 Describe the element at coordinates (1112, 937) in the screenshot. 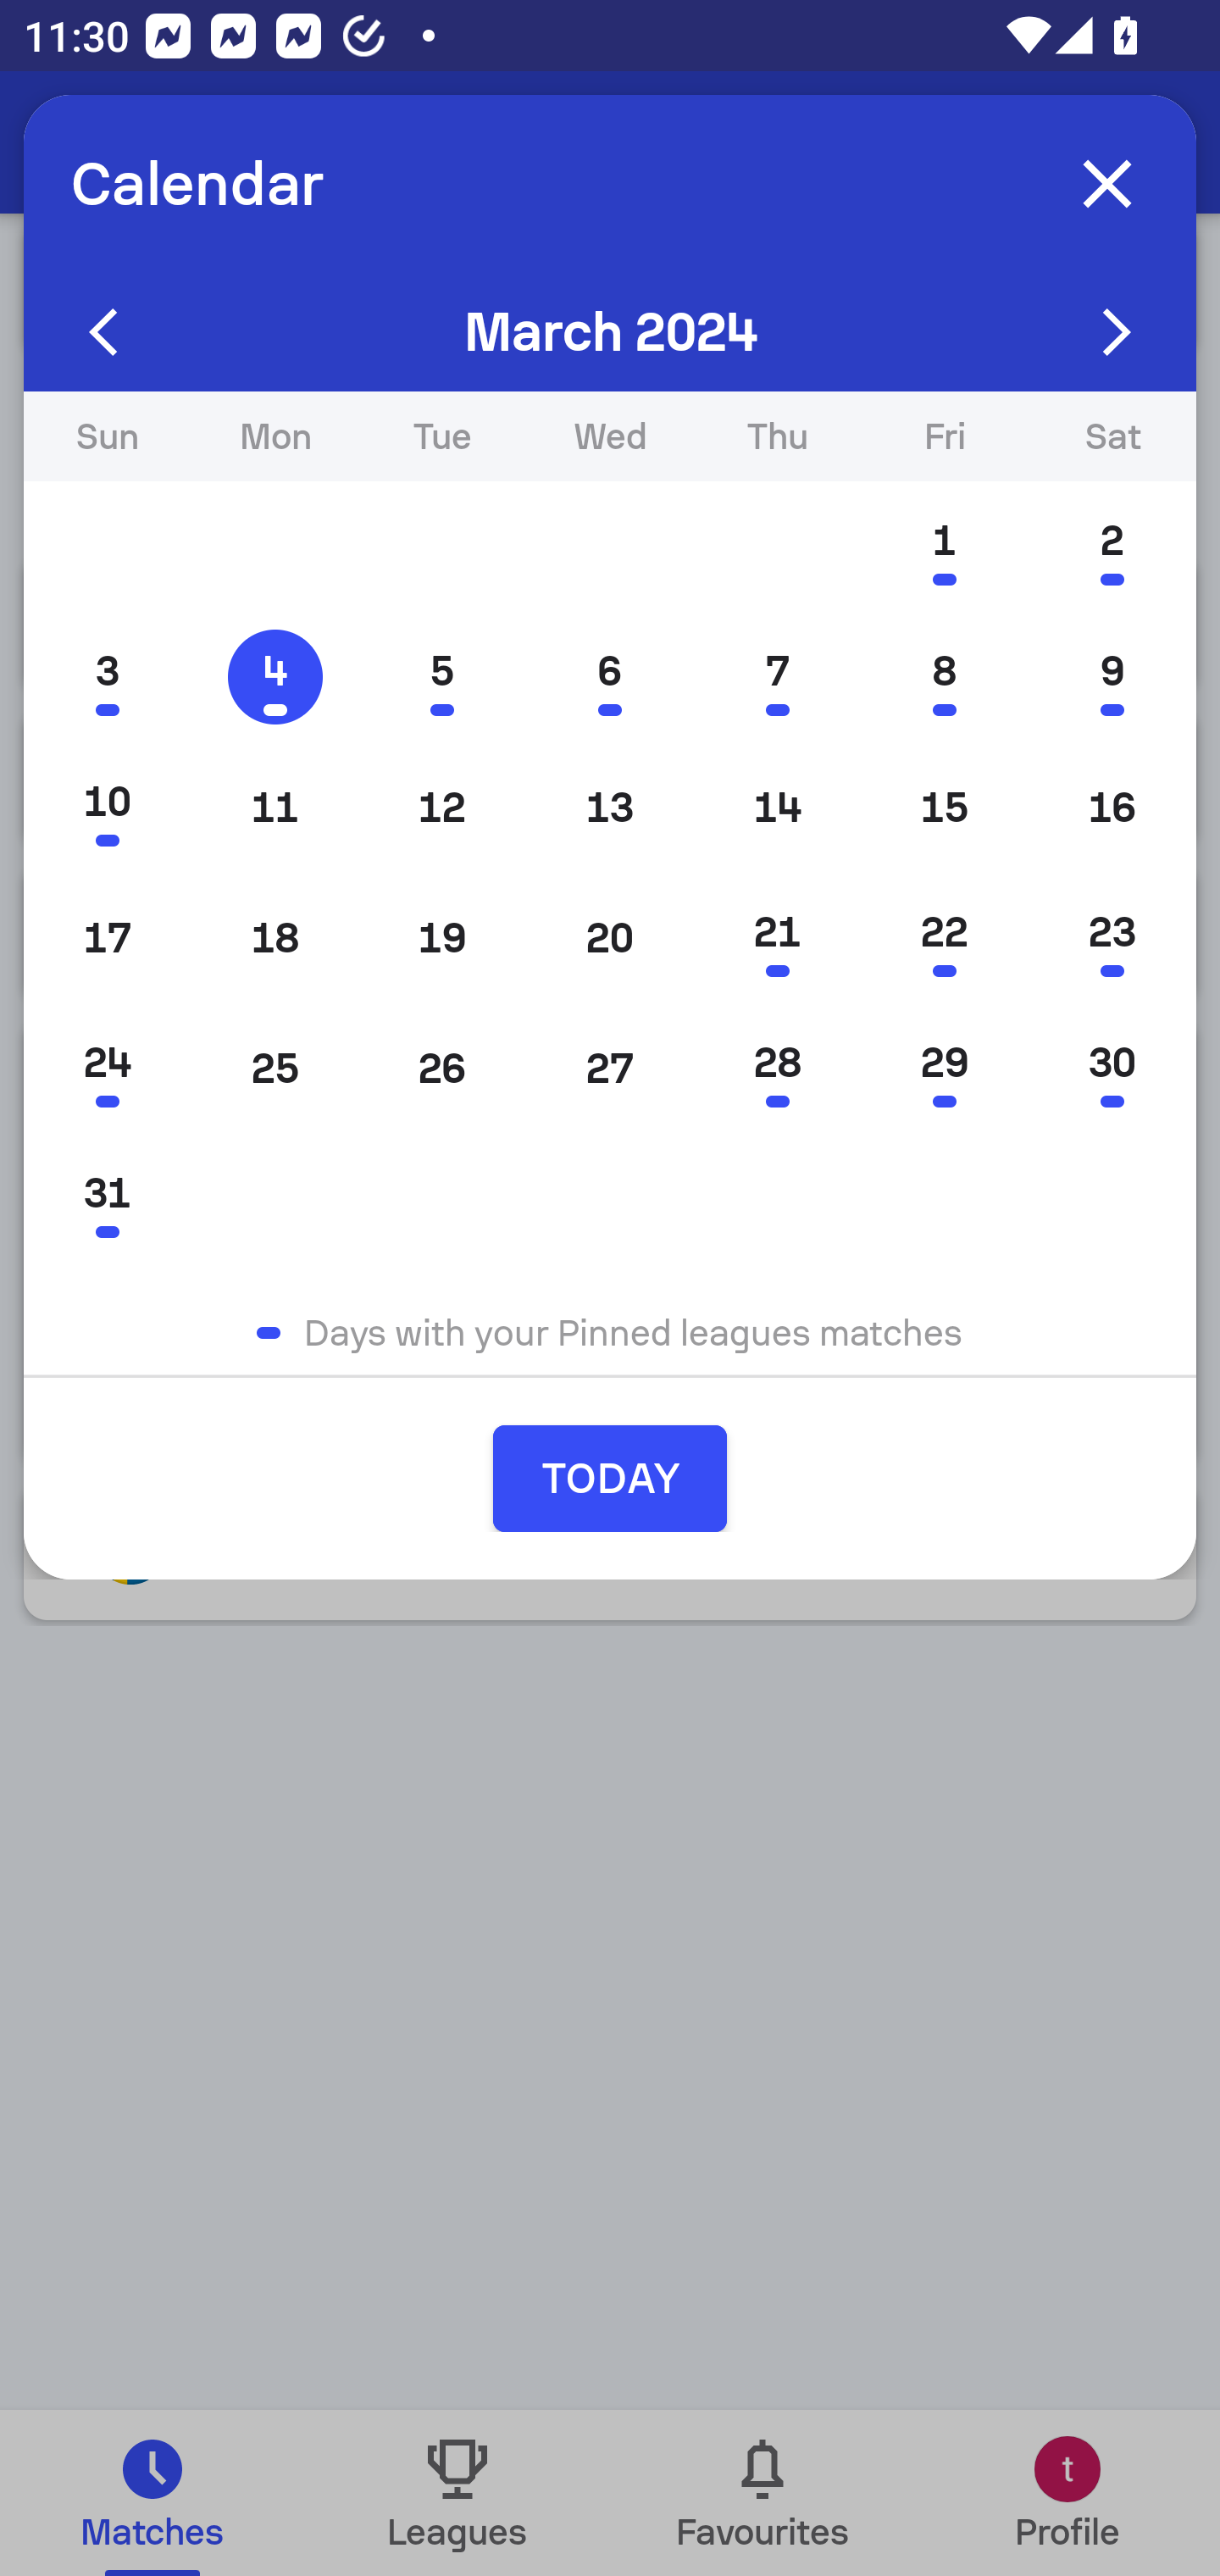

I see `23` at that location.